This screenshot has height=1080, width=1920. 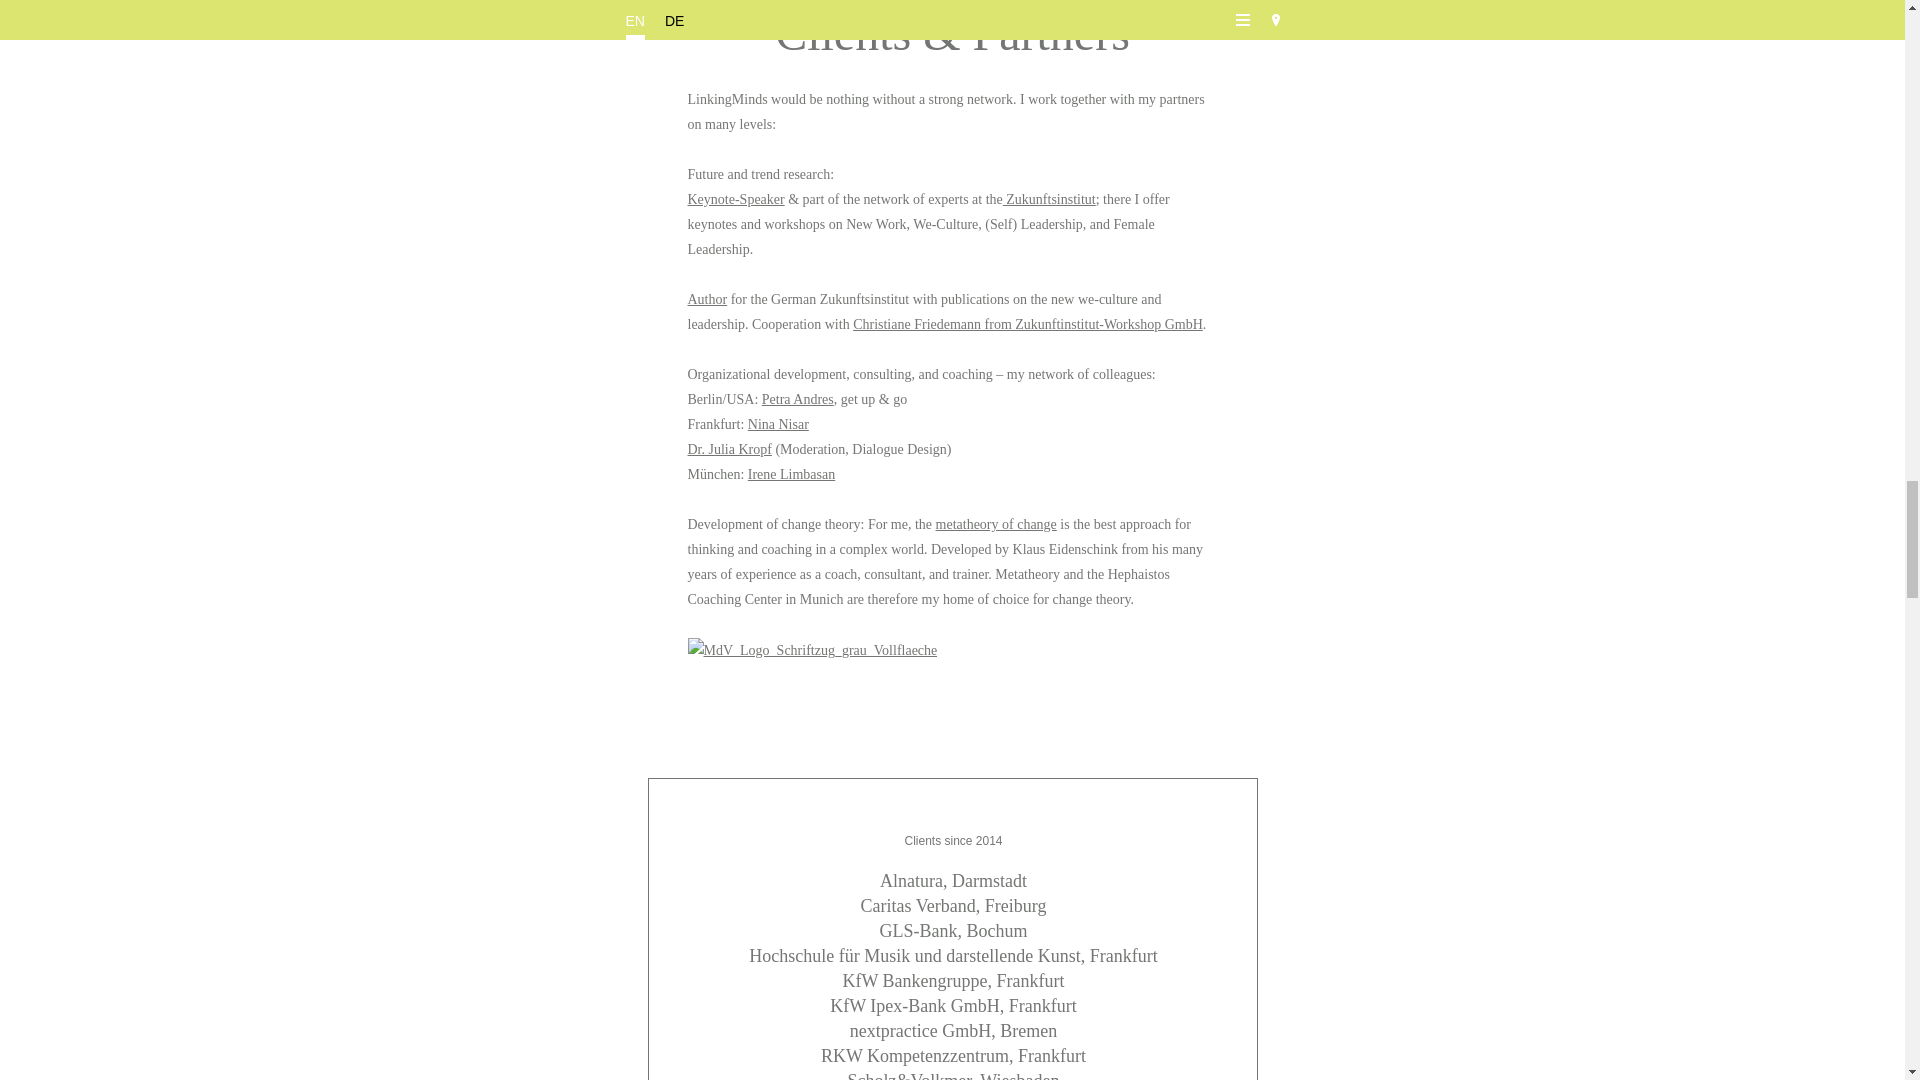 What do you see at coordinates (1049, 200) in the screenshot?
I see `Zukunftsinstitut` at bounding box center [1049, 200].